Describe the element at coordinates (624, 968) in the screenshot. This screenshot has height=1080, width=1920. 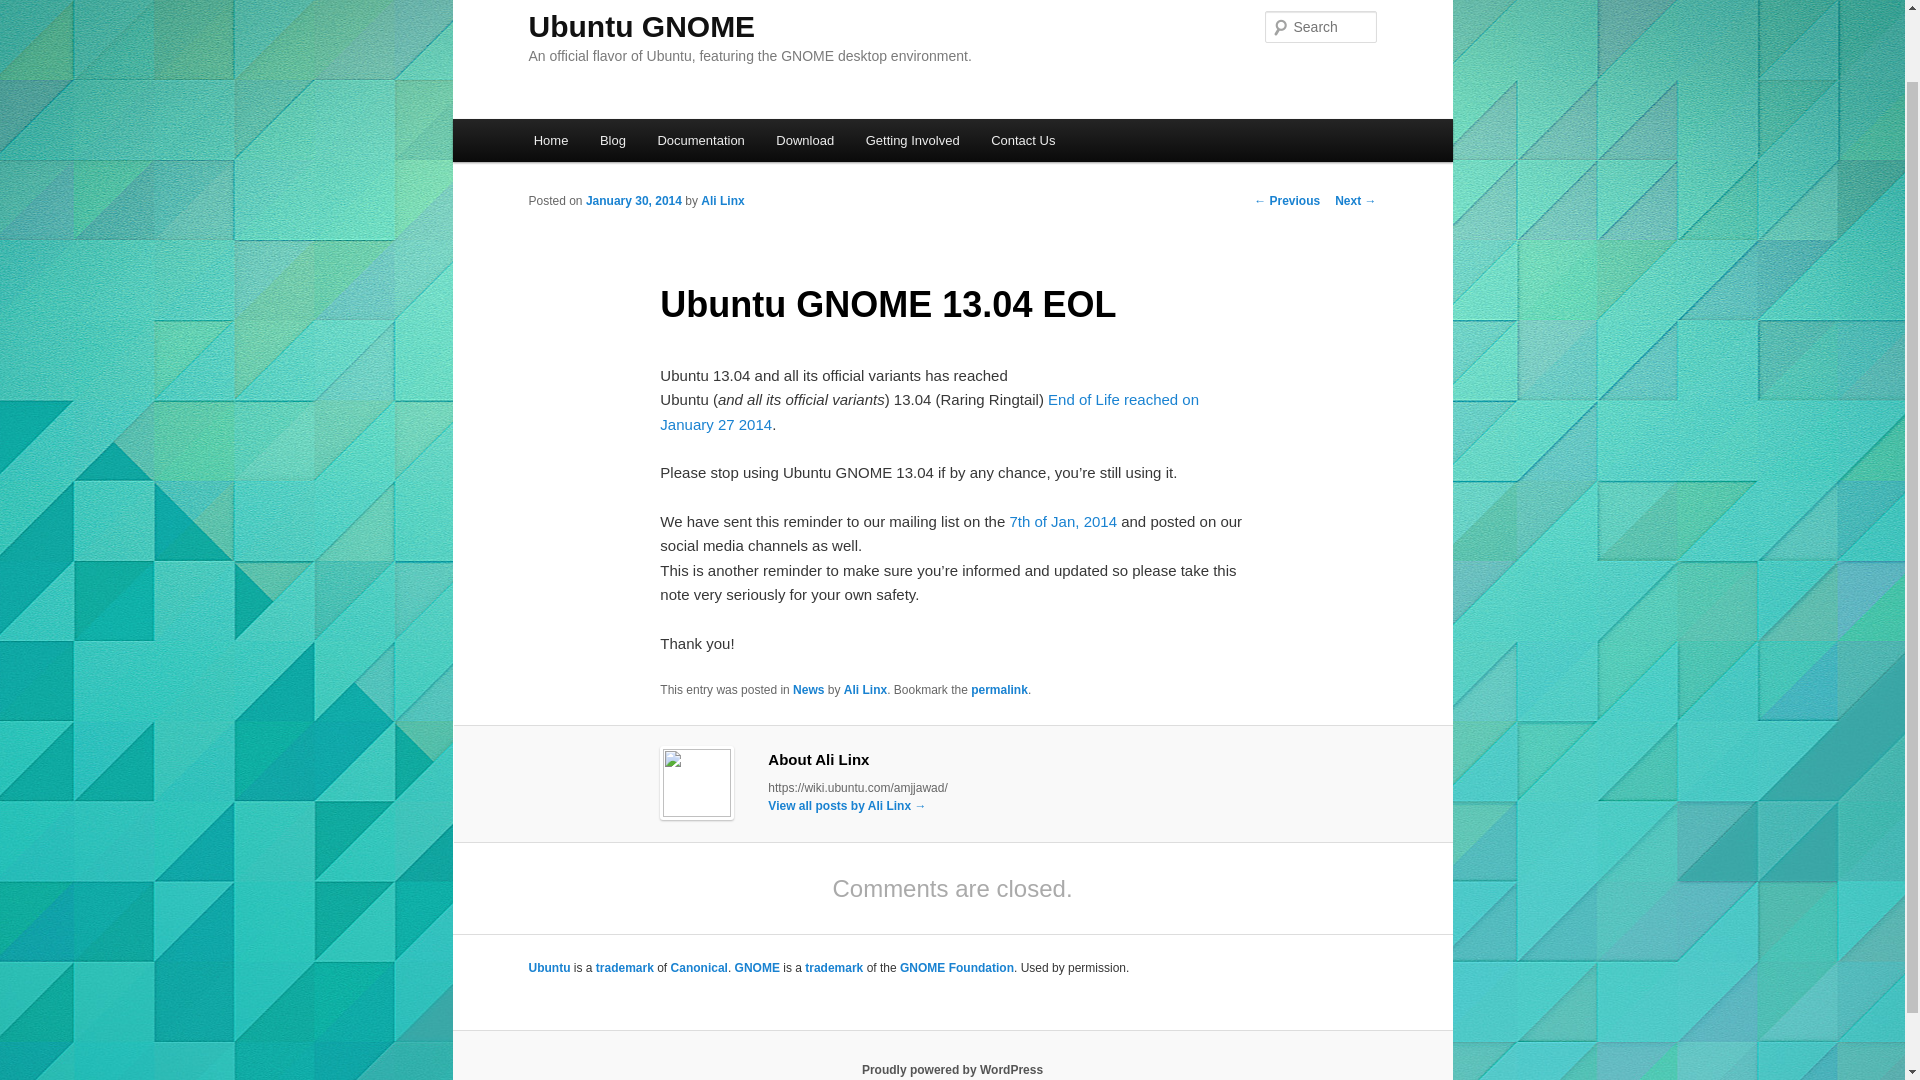
I see `trademark` at that location.